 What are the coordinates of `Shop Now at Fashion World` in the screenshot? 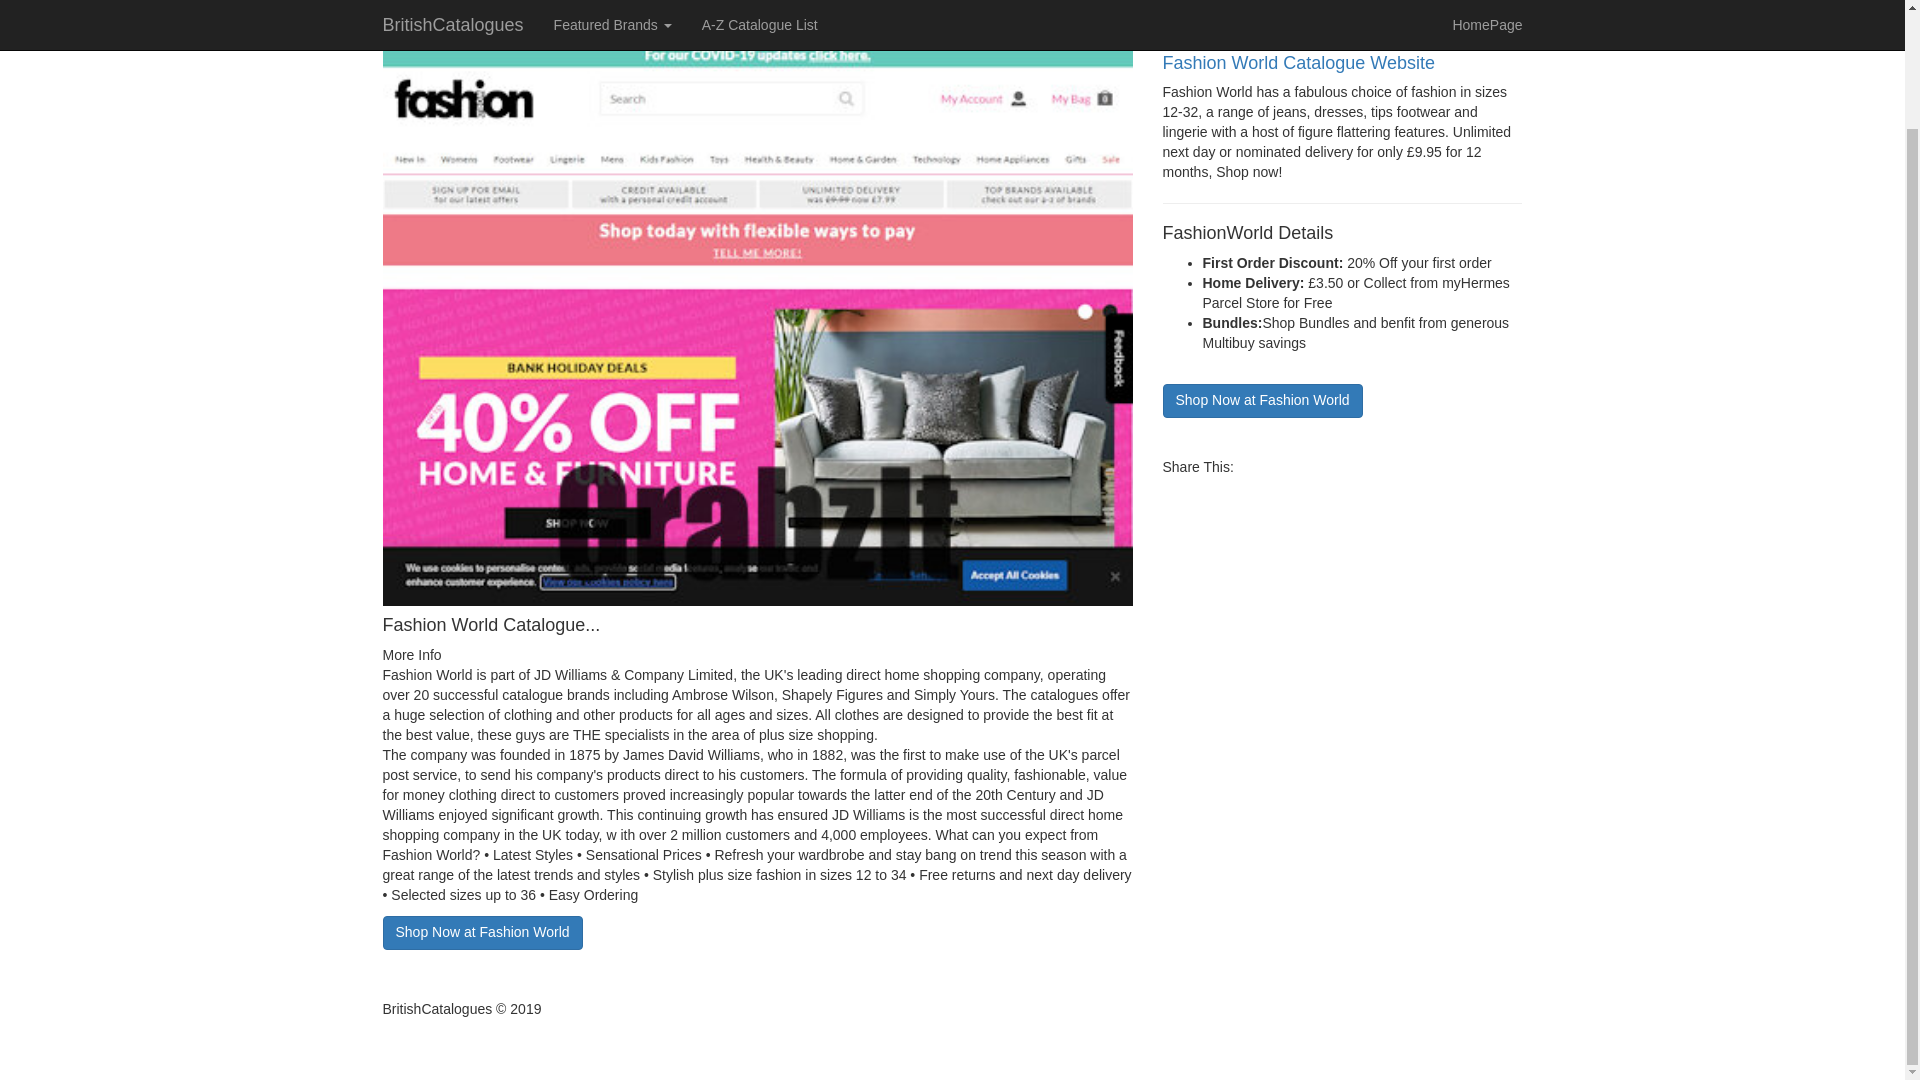 It's located at (482, 930).